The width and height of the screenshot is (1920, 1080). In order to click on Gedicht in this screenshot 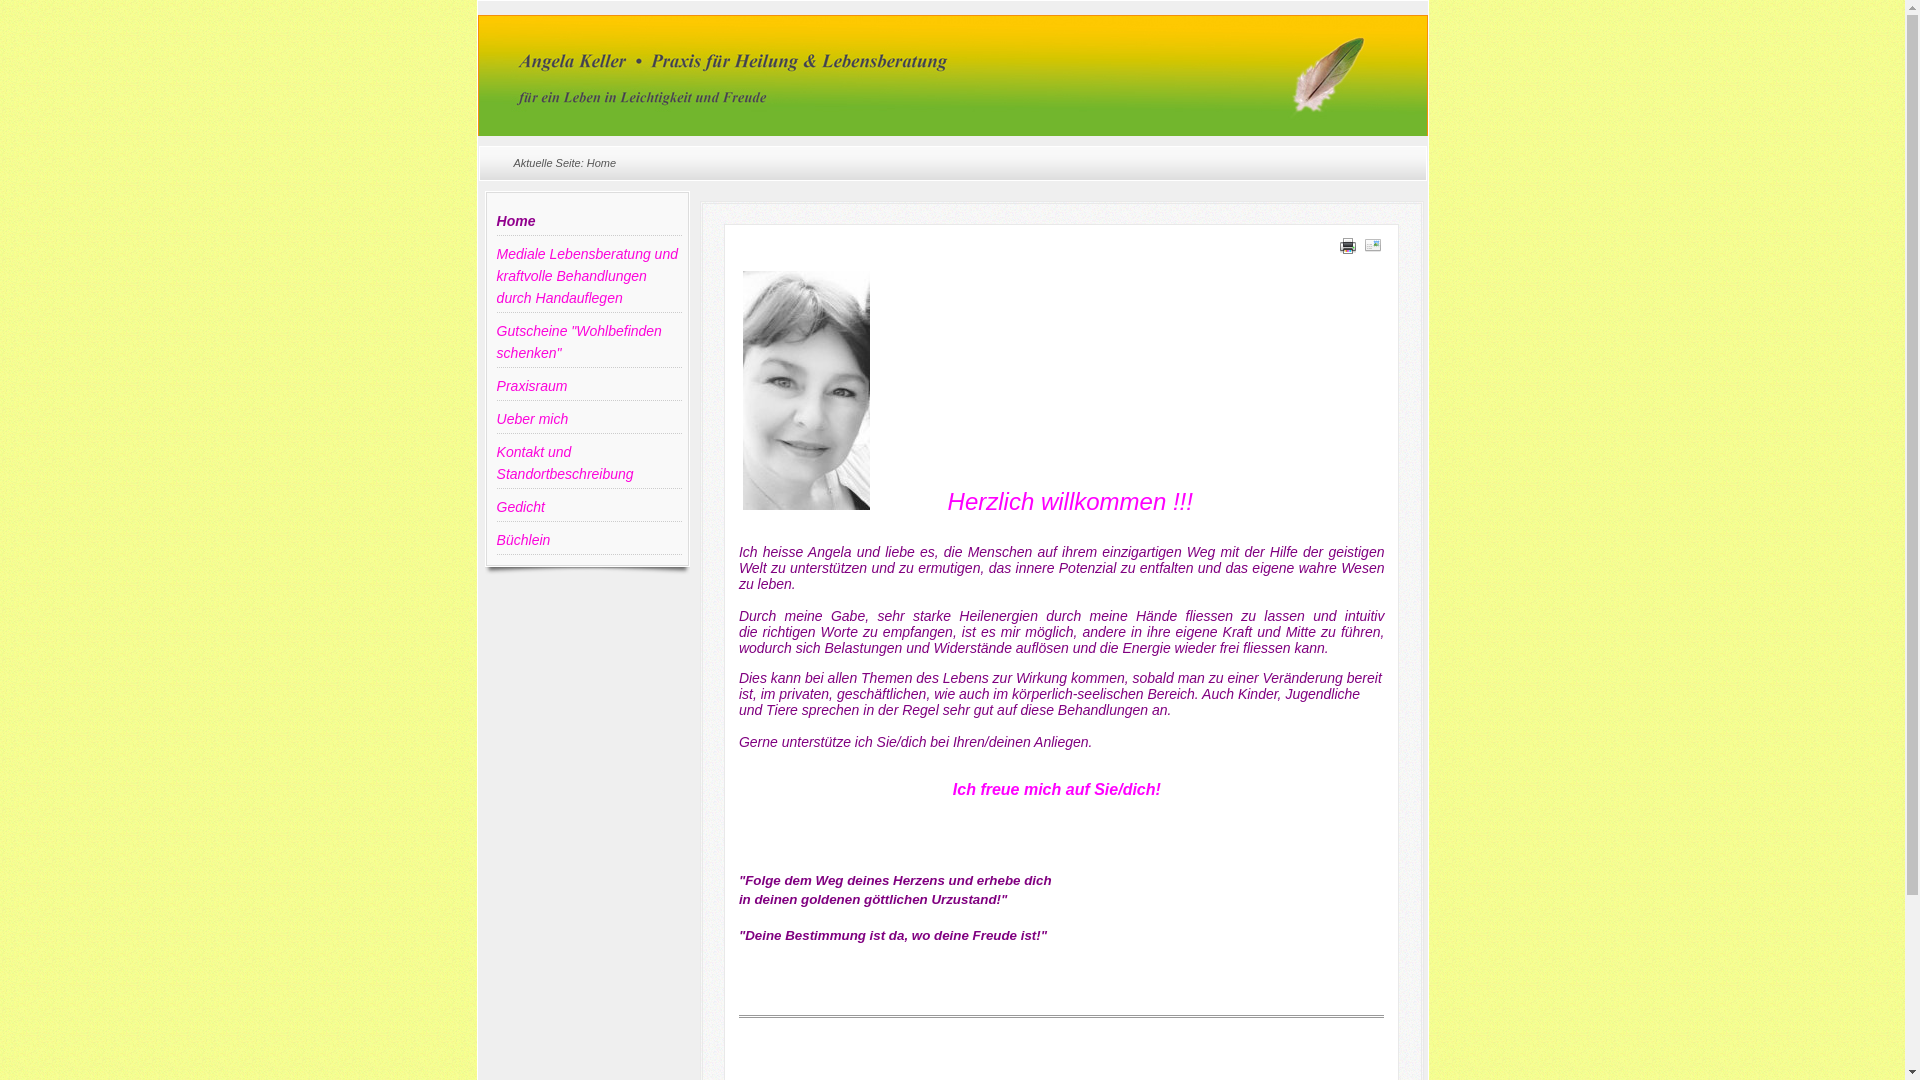, I will do `click(590, 508)`.